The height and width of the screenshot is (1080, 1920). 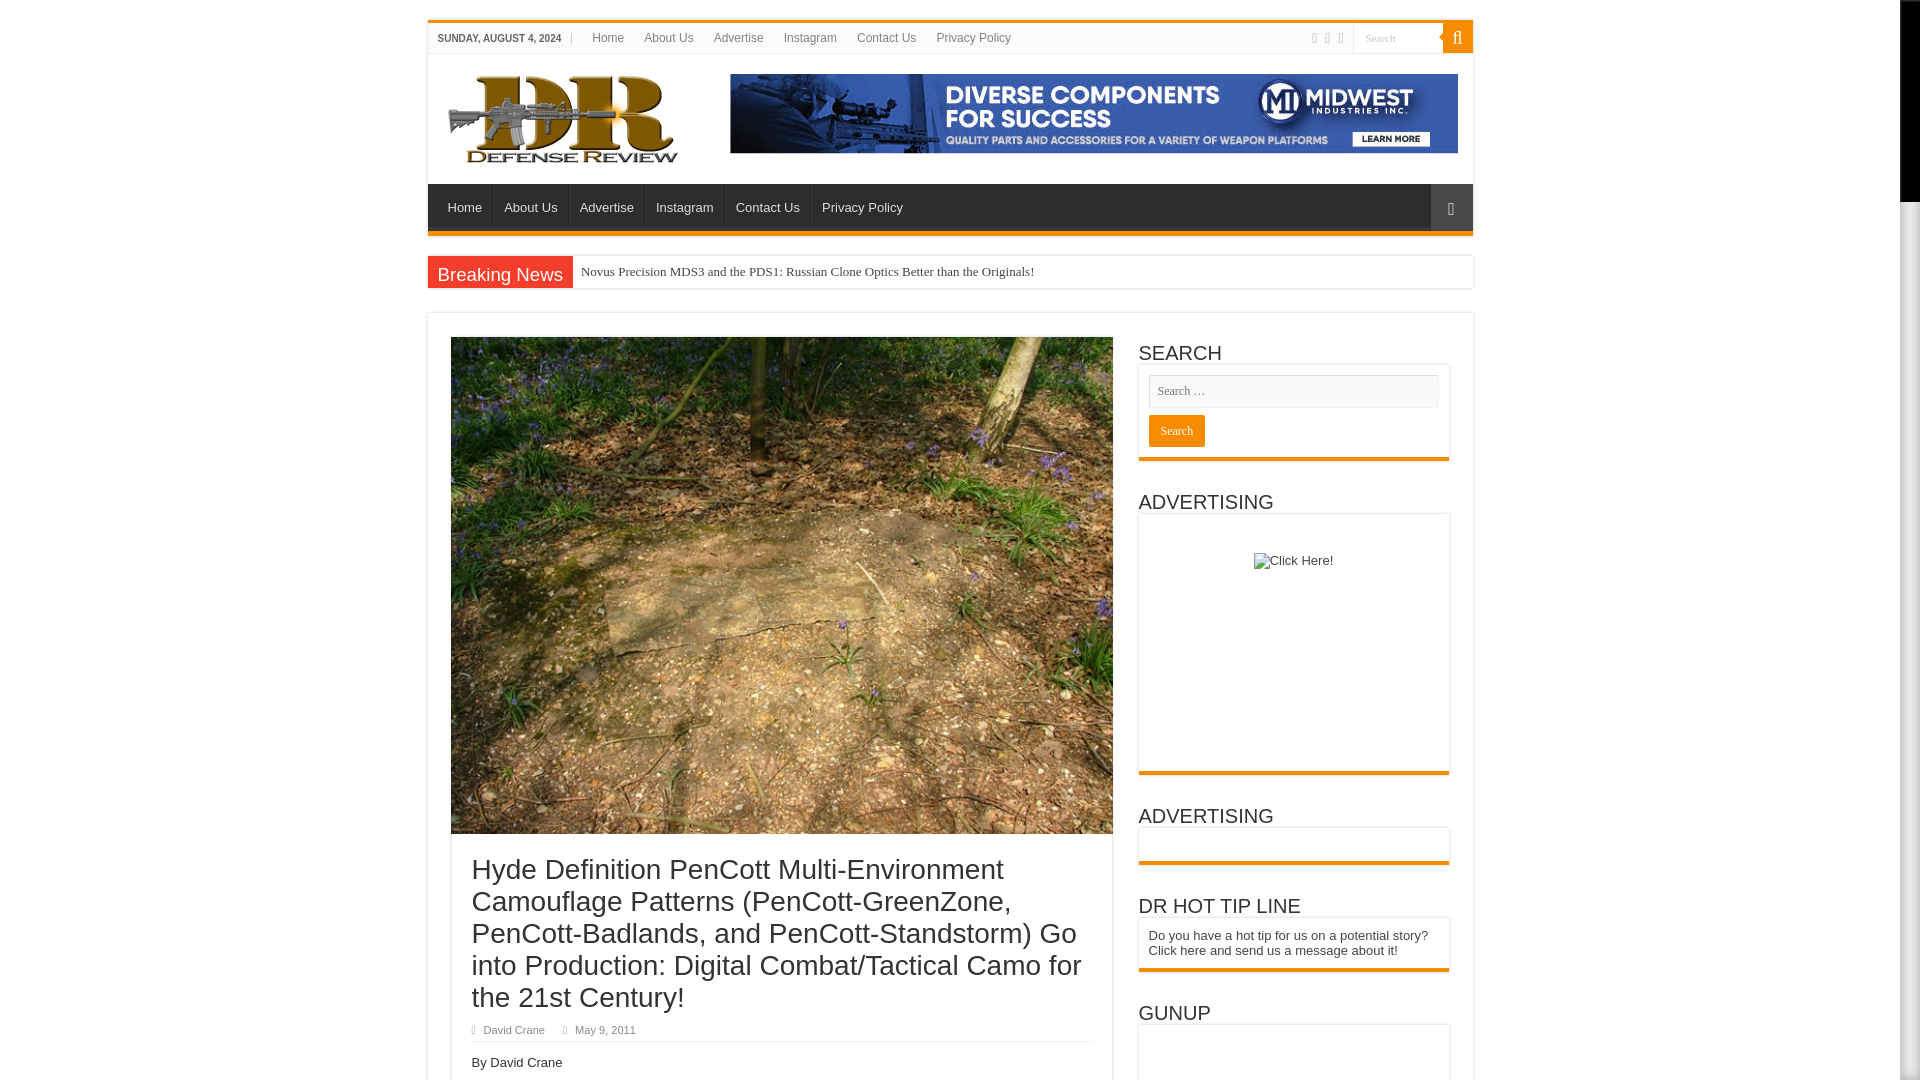 I want to click on Advertise, so click(x=738, y=37).